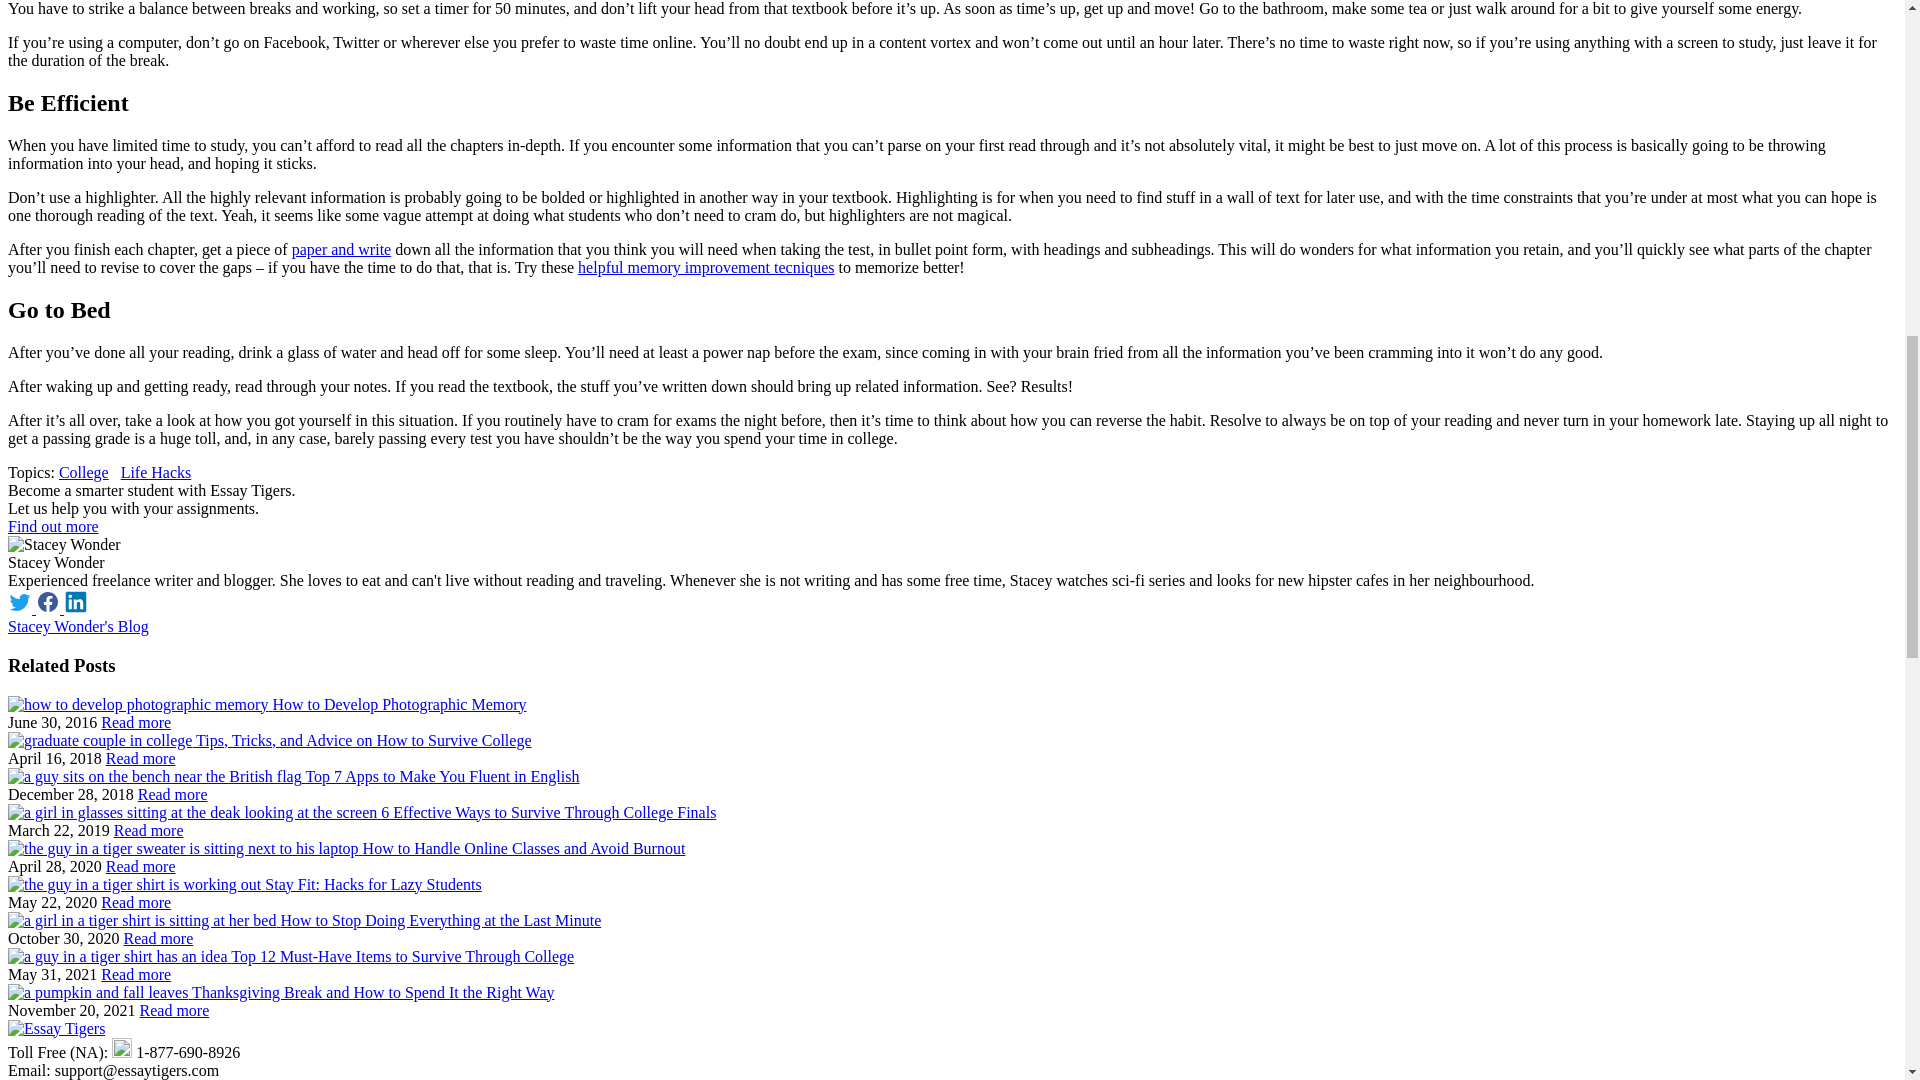 The width and height of the screenshot is (1920, 1080). I want to click on How to Handle Online Classes and Avoid Burnout, so click(140, 866).